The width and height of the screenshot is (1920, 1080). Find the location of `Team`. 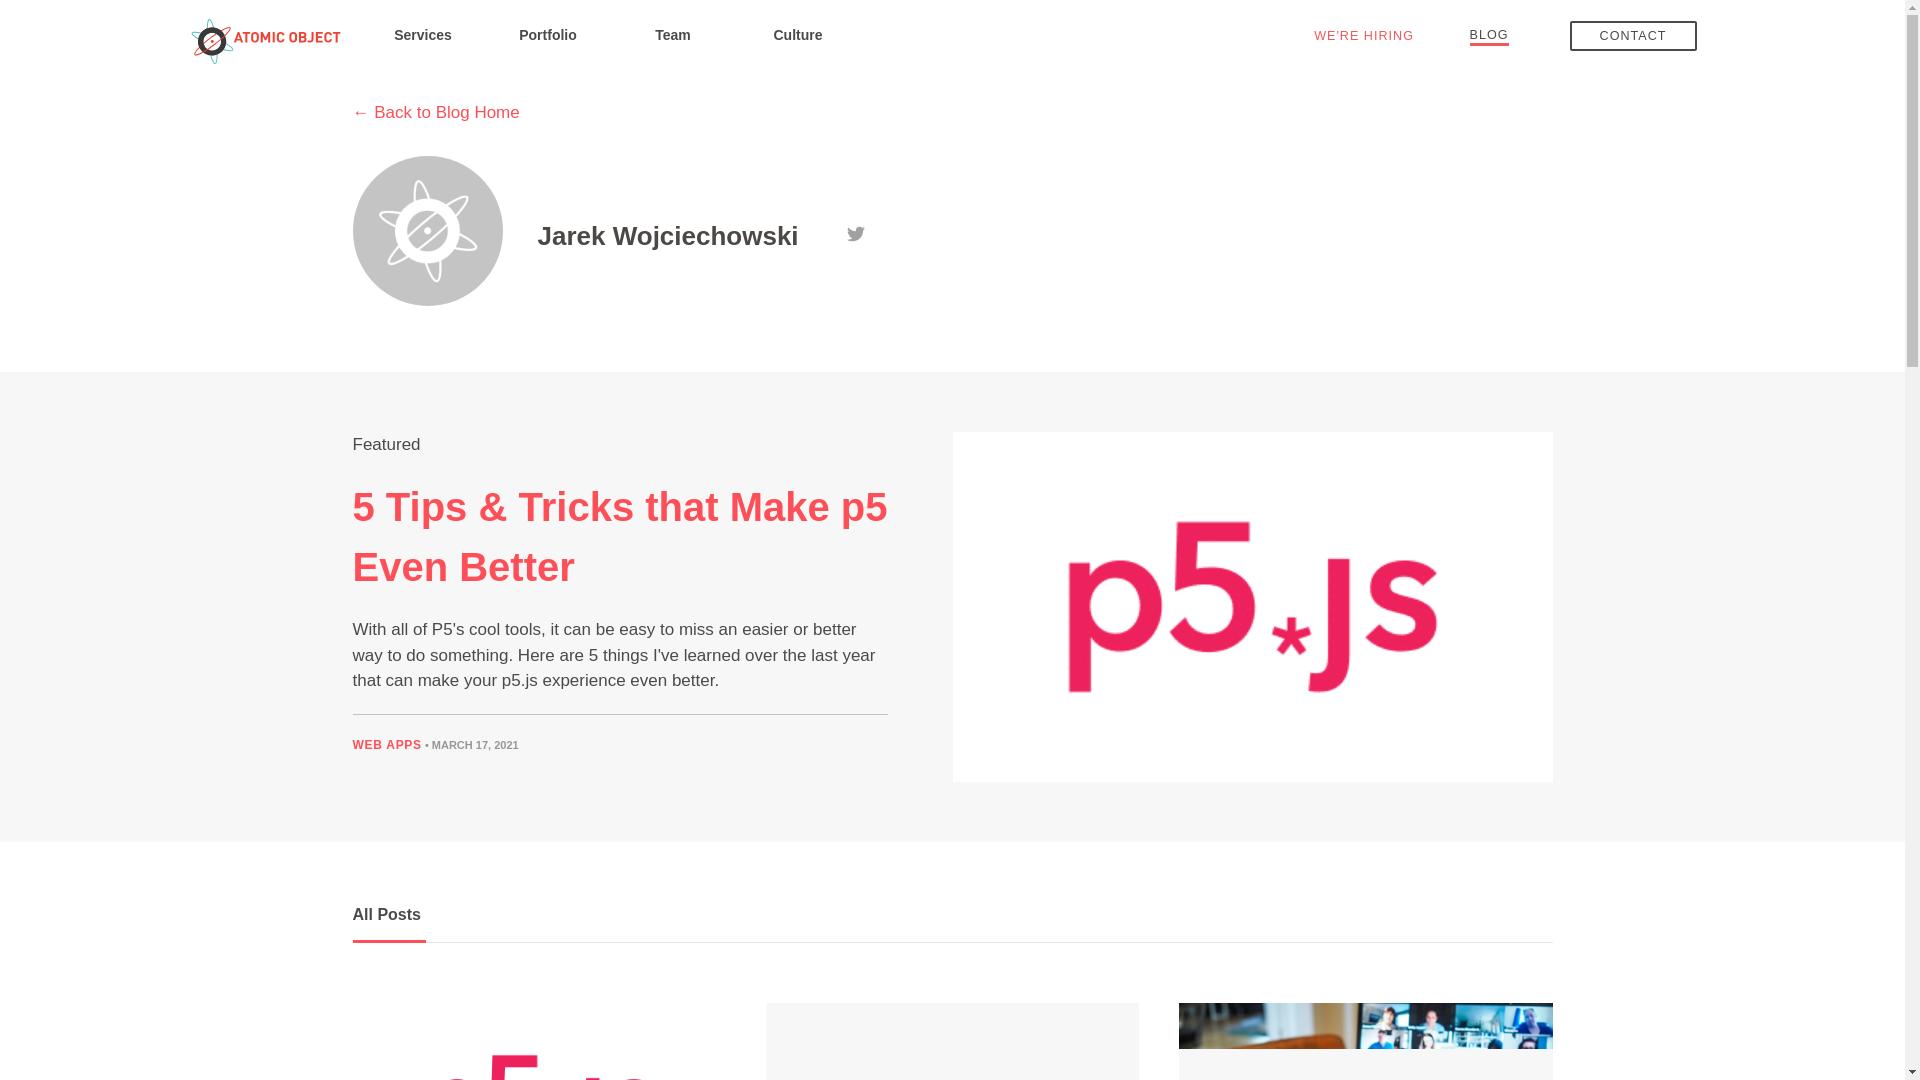

Team is located at coordinates (672, 34).